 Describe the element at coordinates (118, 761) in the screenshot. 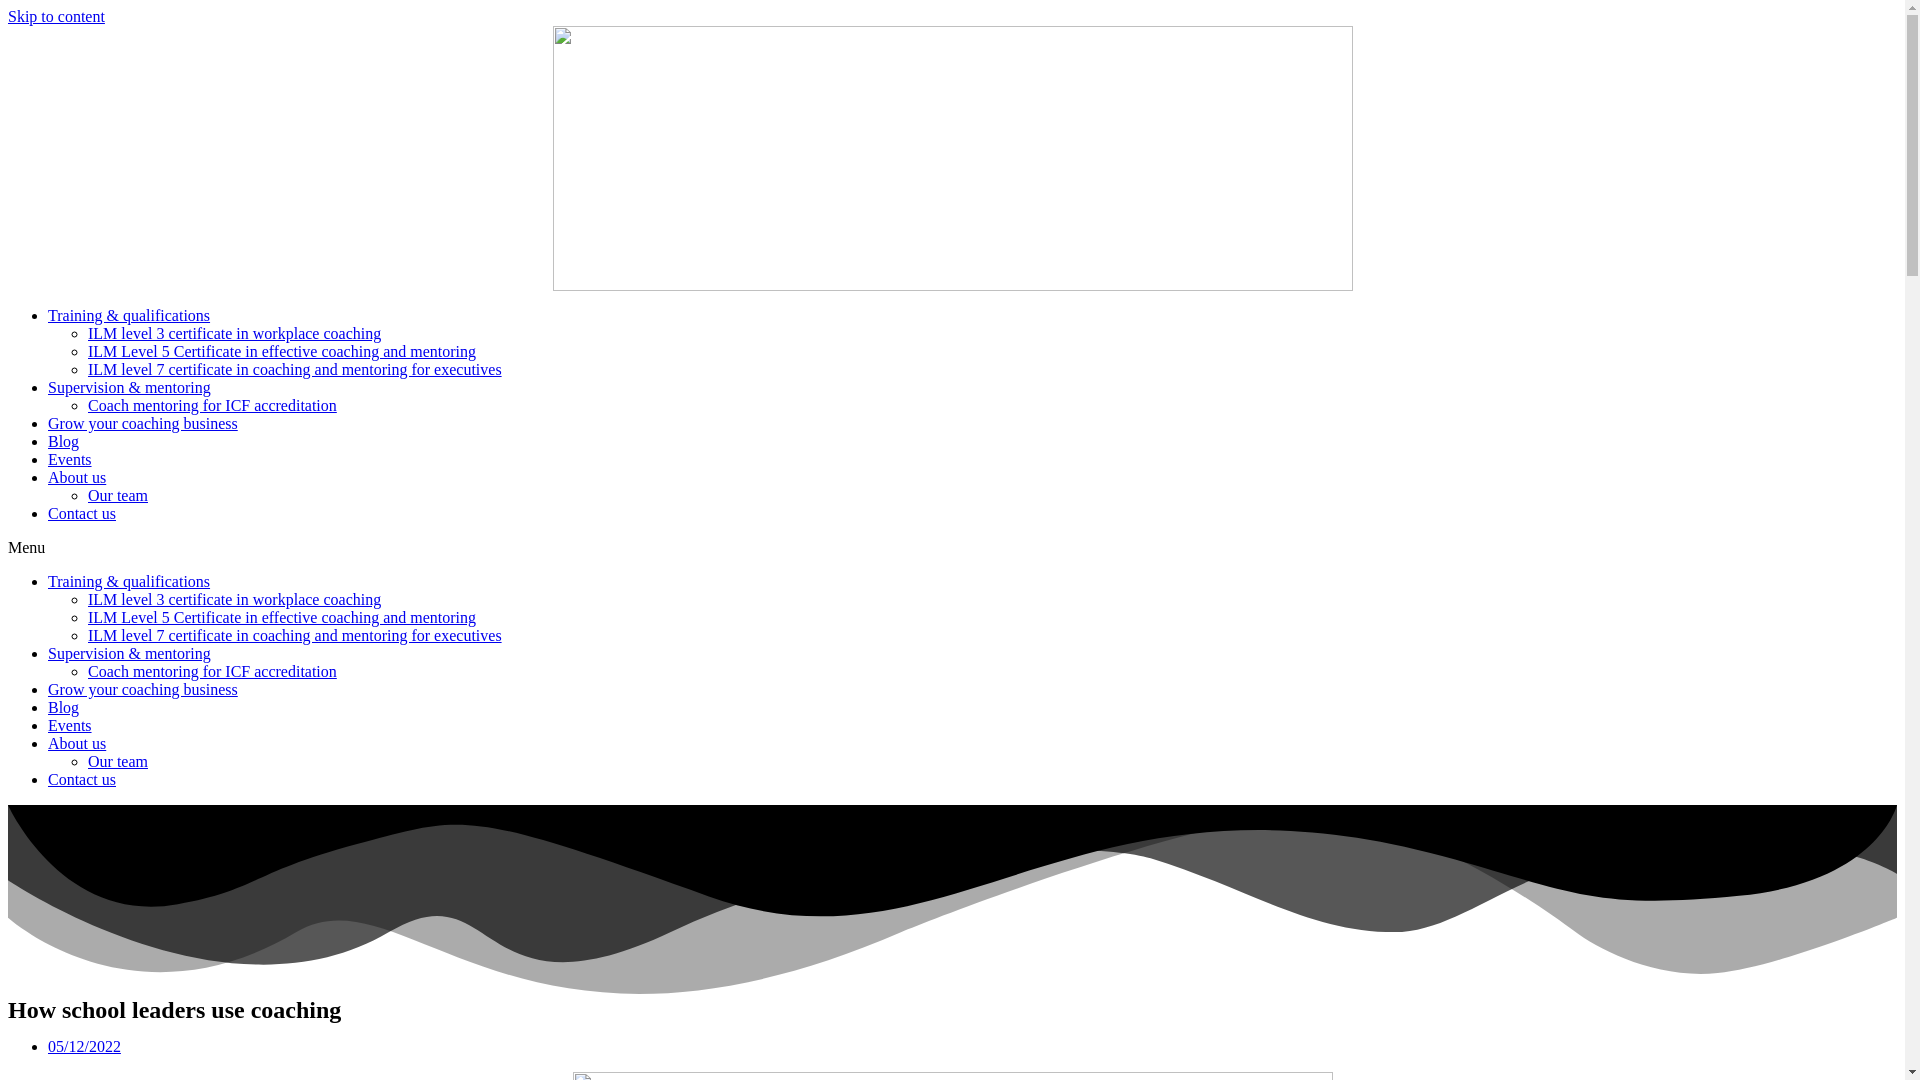

I see `Our team` at that location.